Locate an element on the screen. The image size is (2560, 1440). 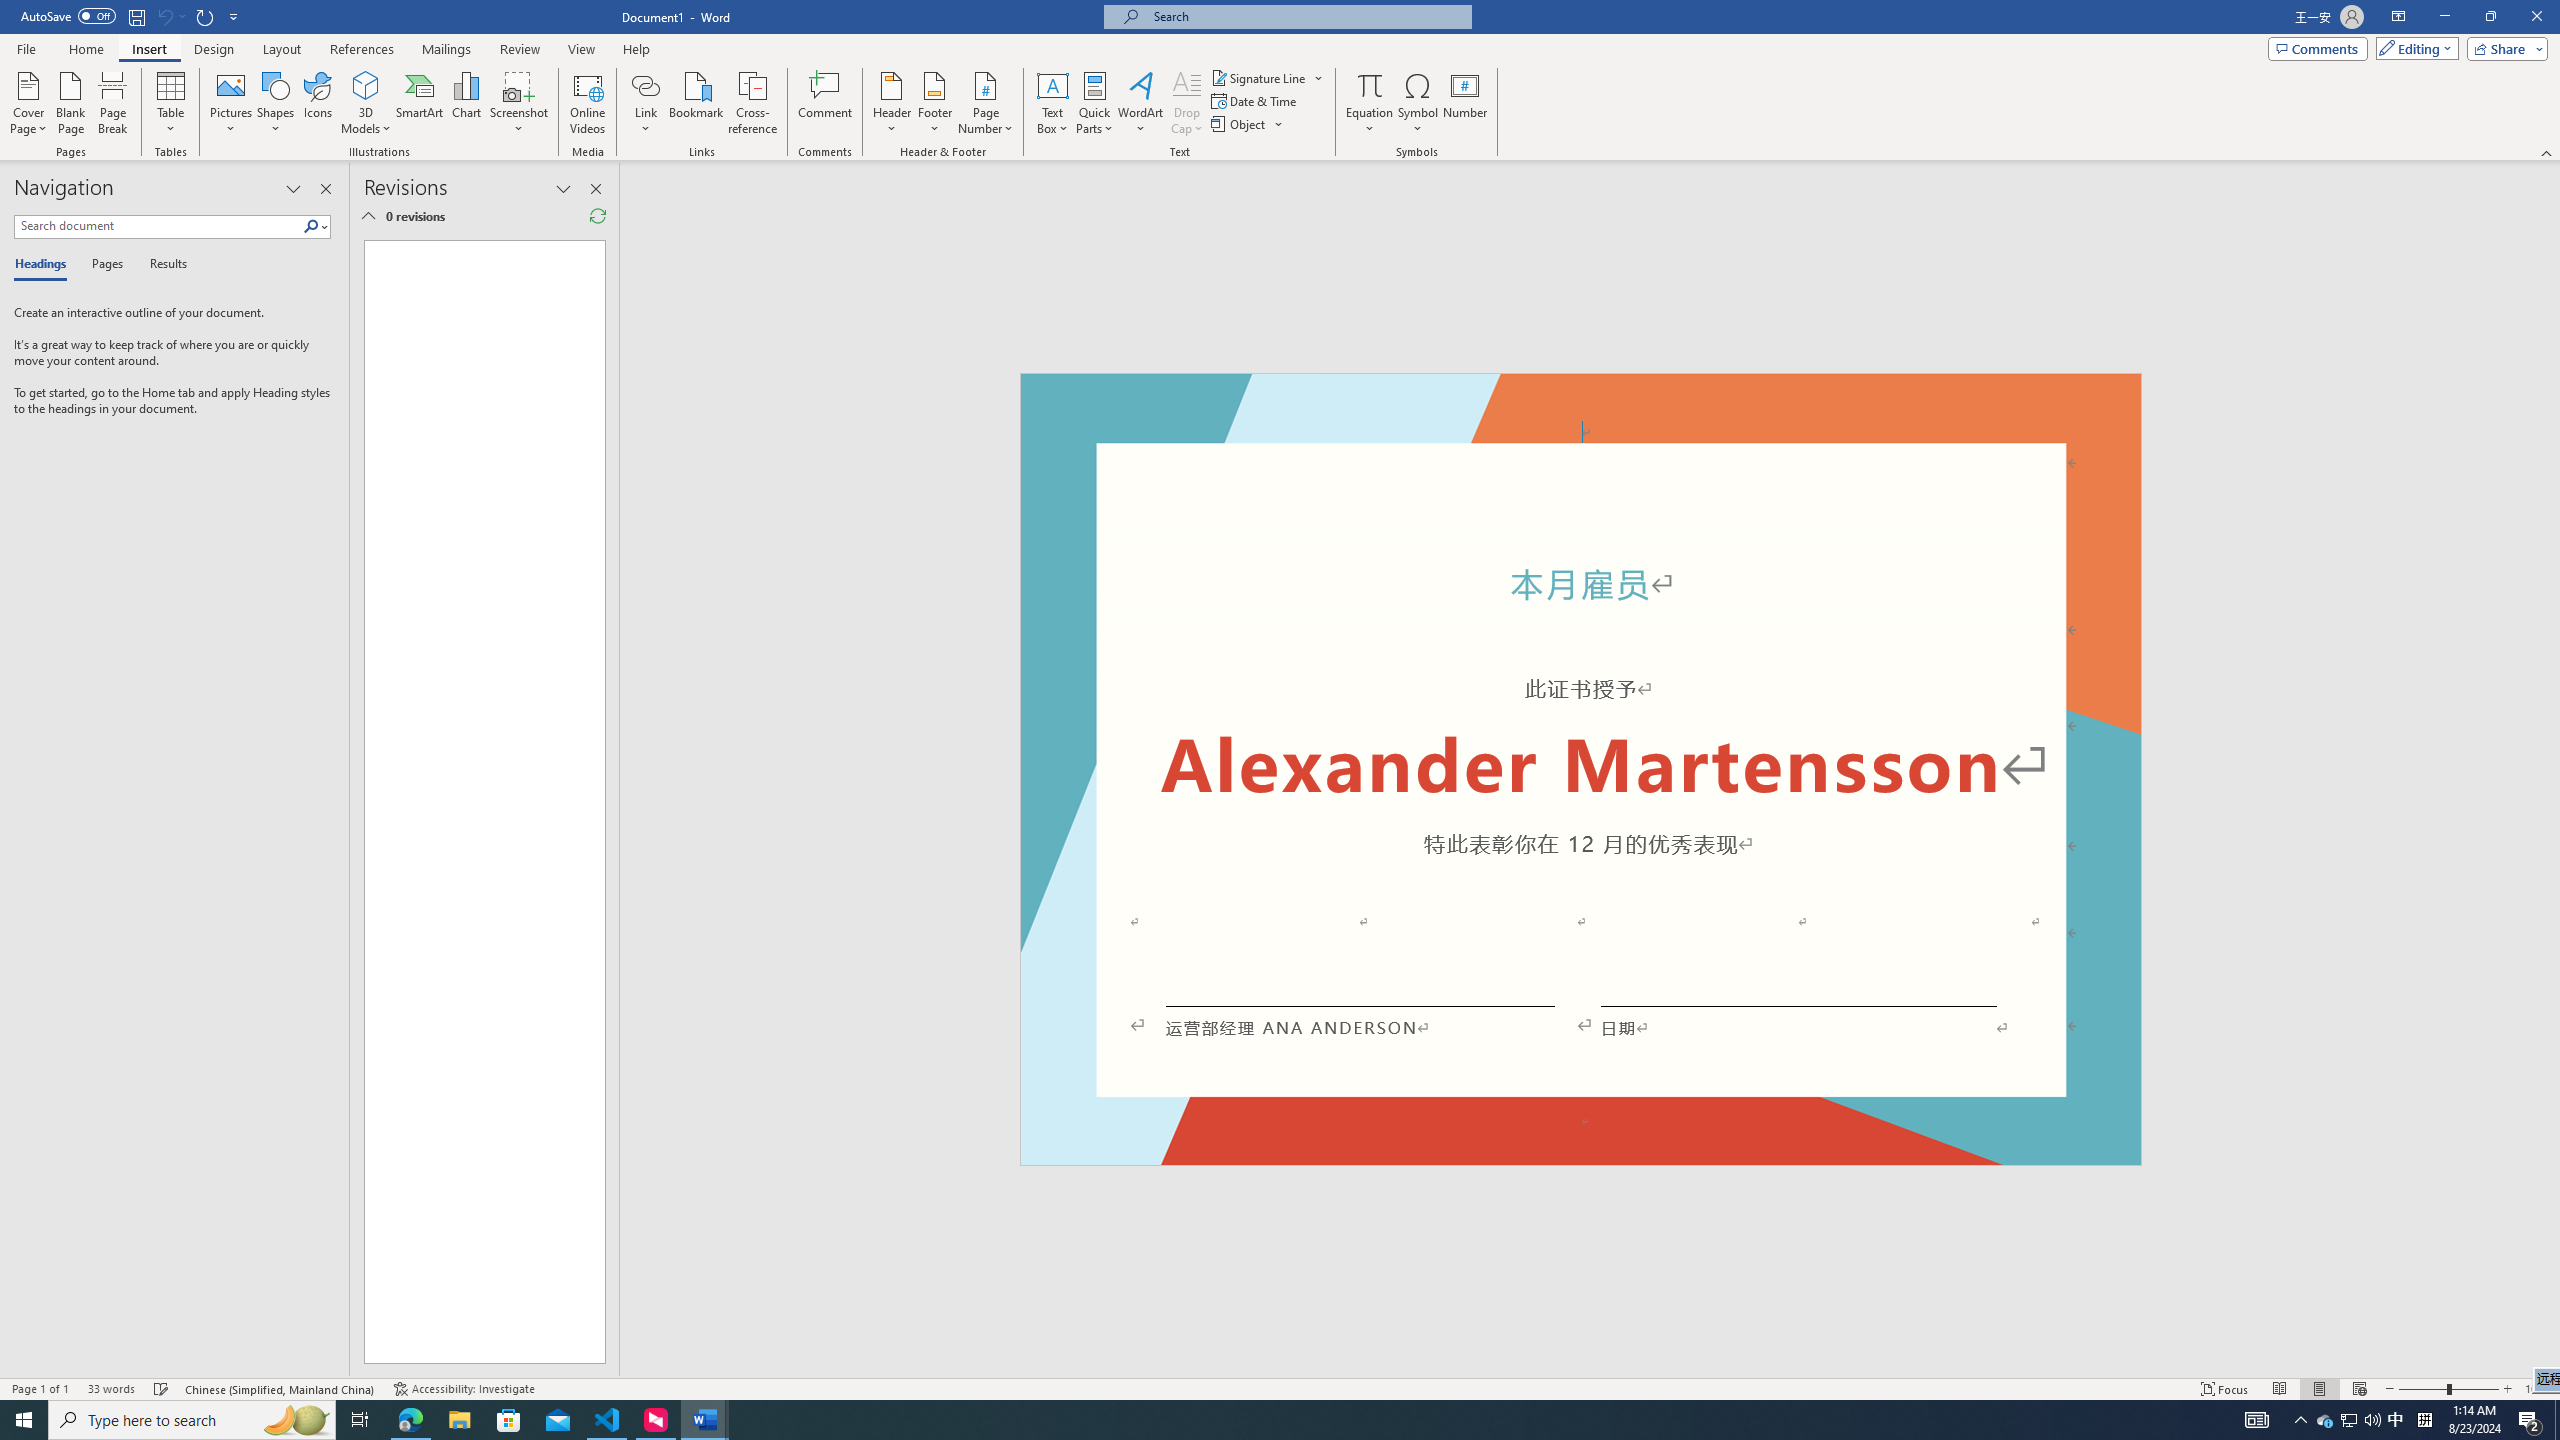
Class: NetUIScrollBar is located at coordinates (2551, 770).